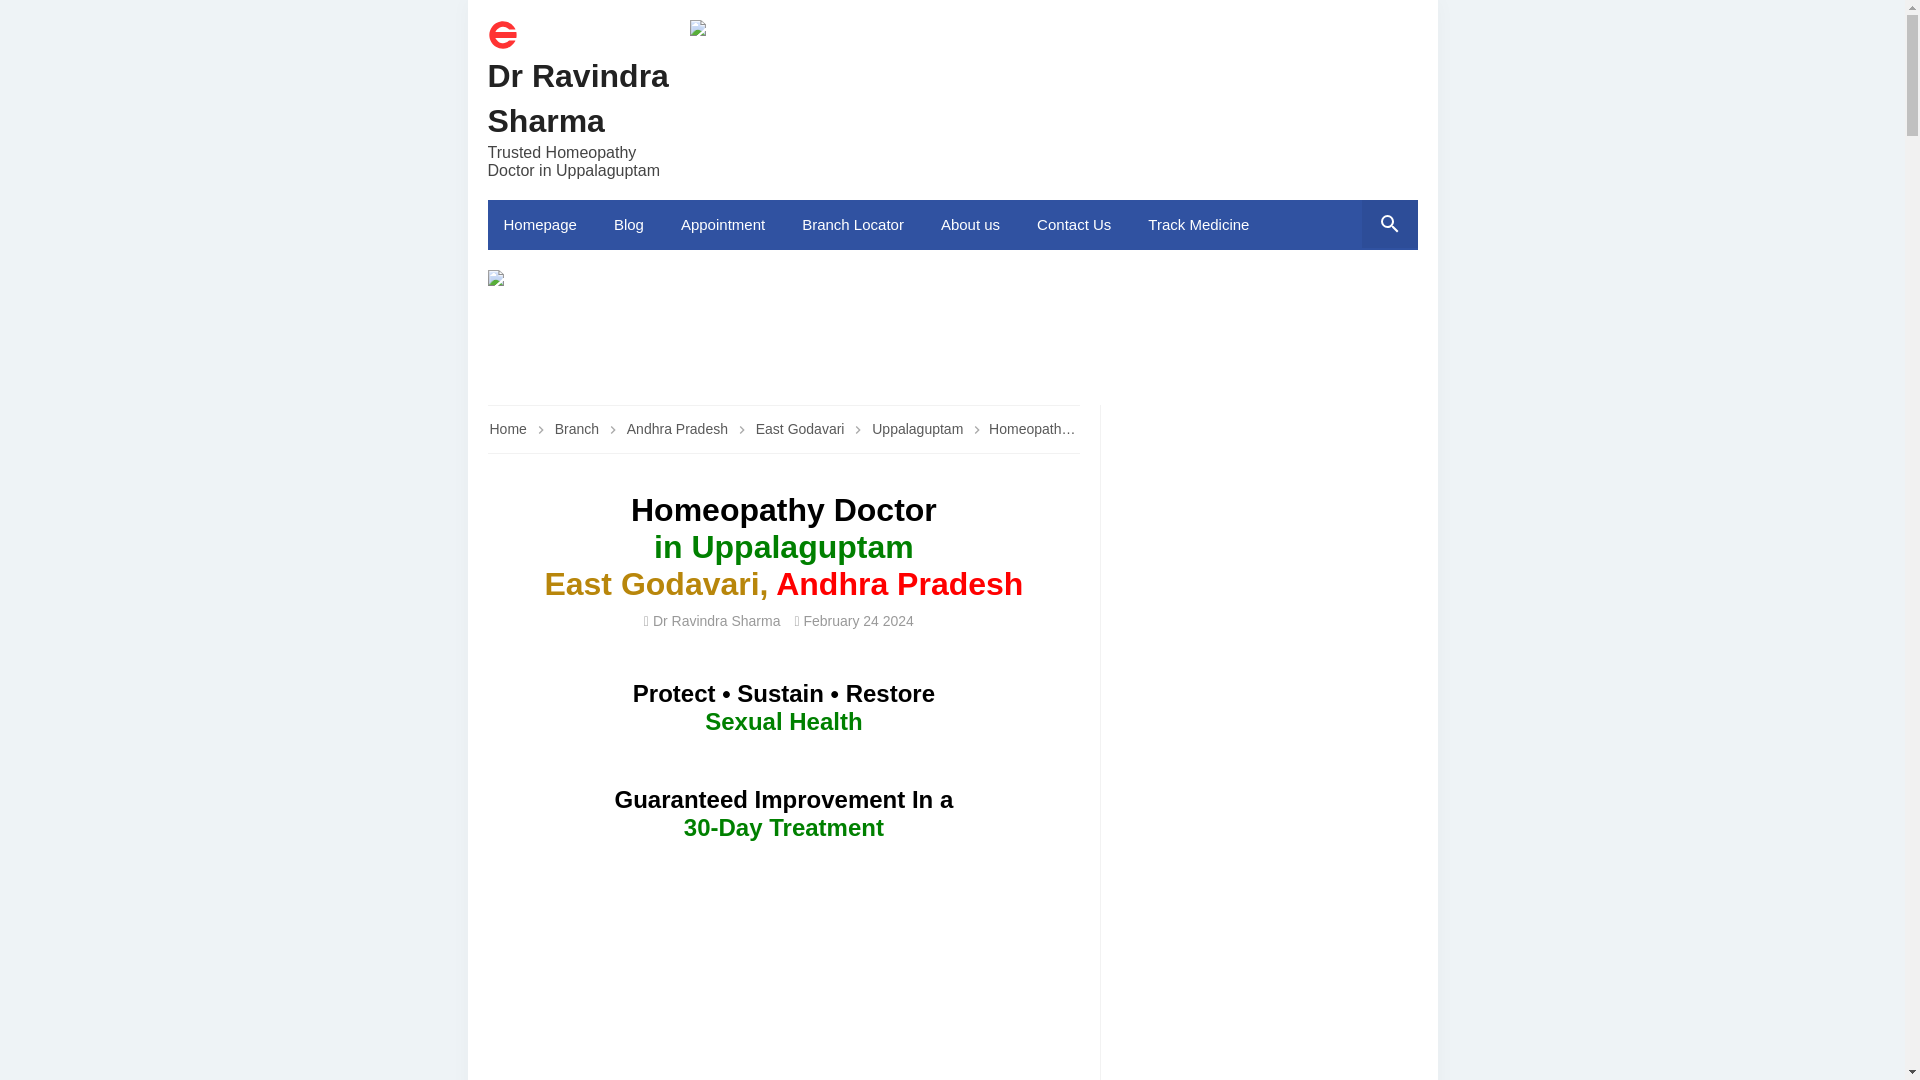 The width and height of the screenshot is (1920, 1080). I want to click on Andhra Pradesh, so click(679, 429).